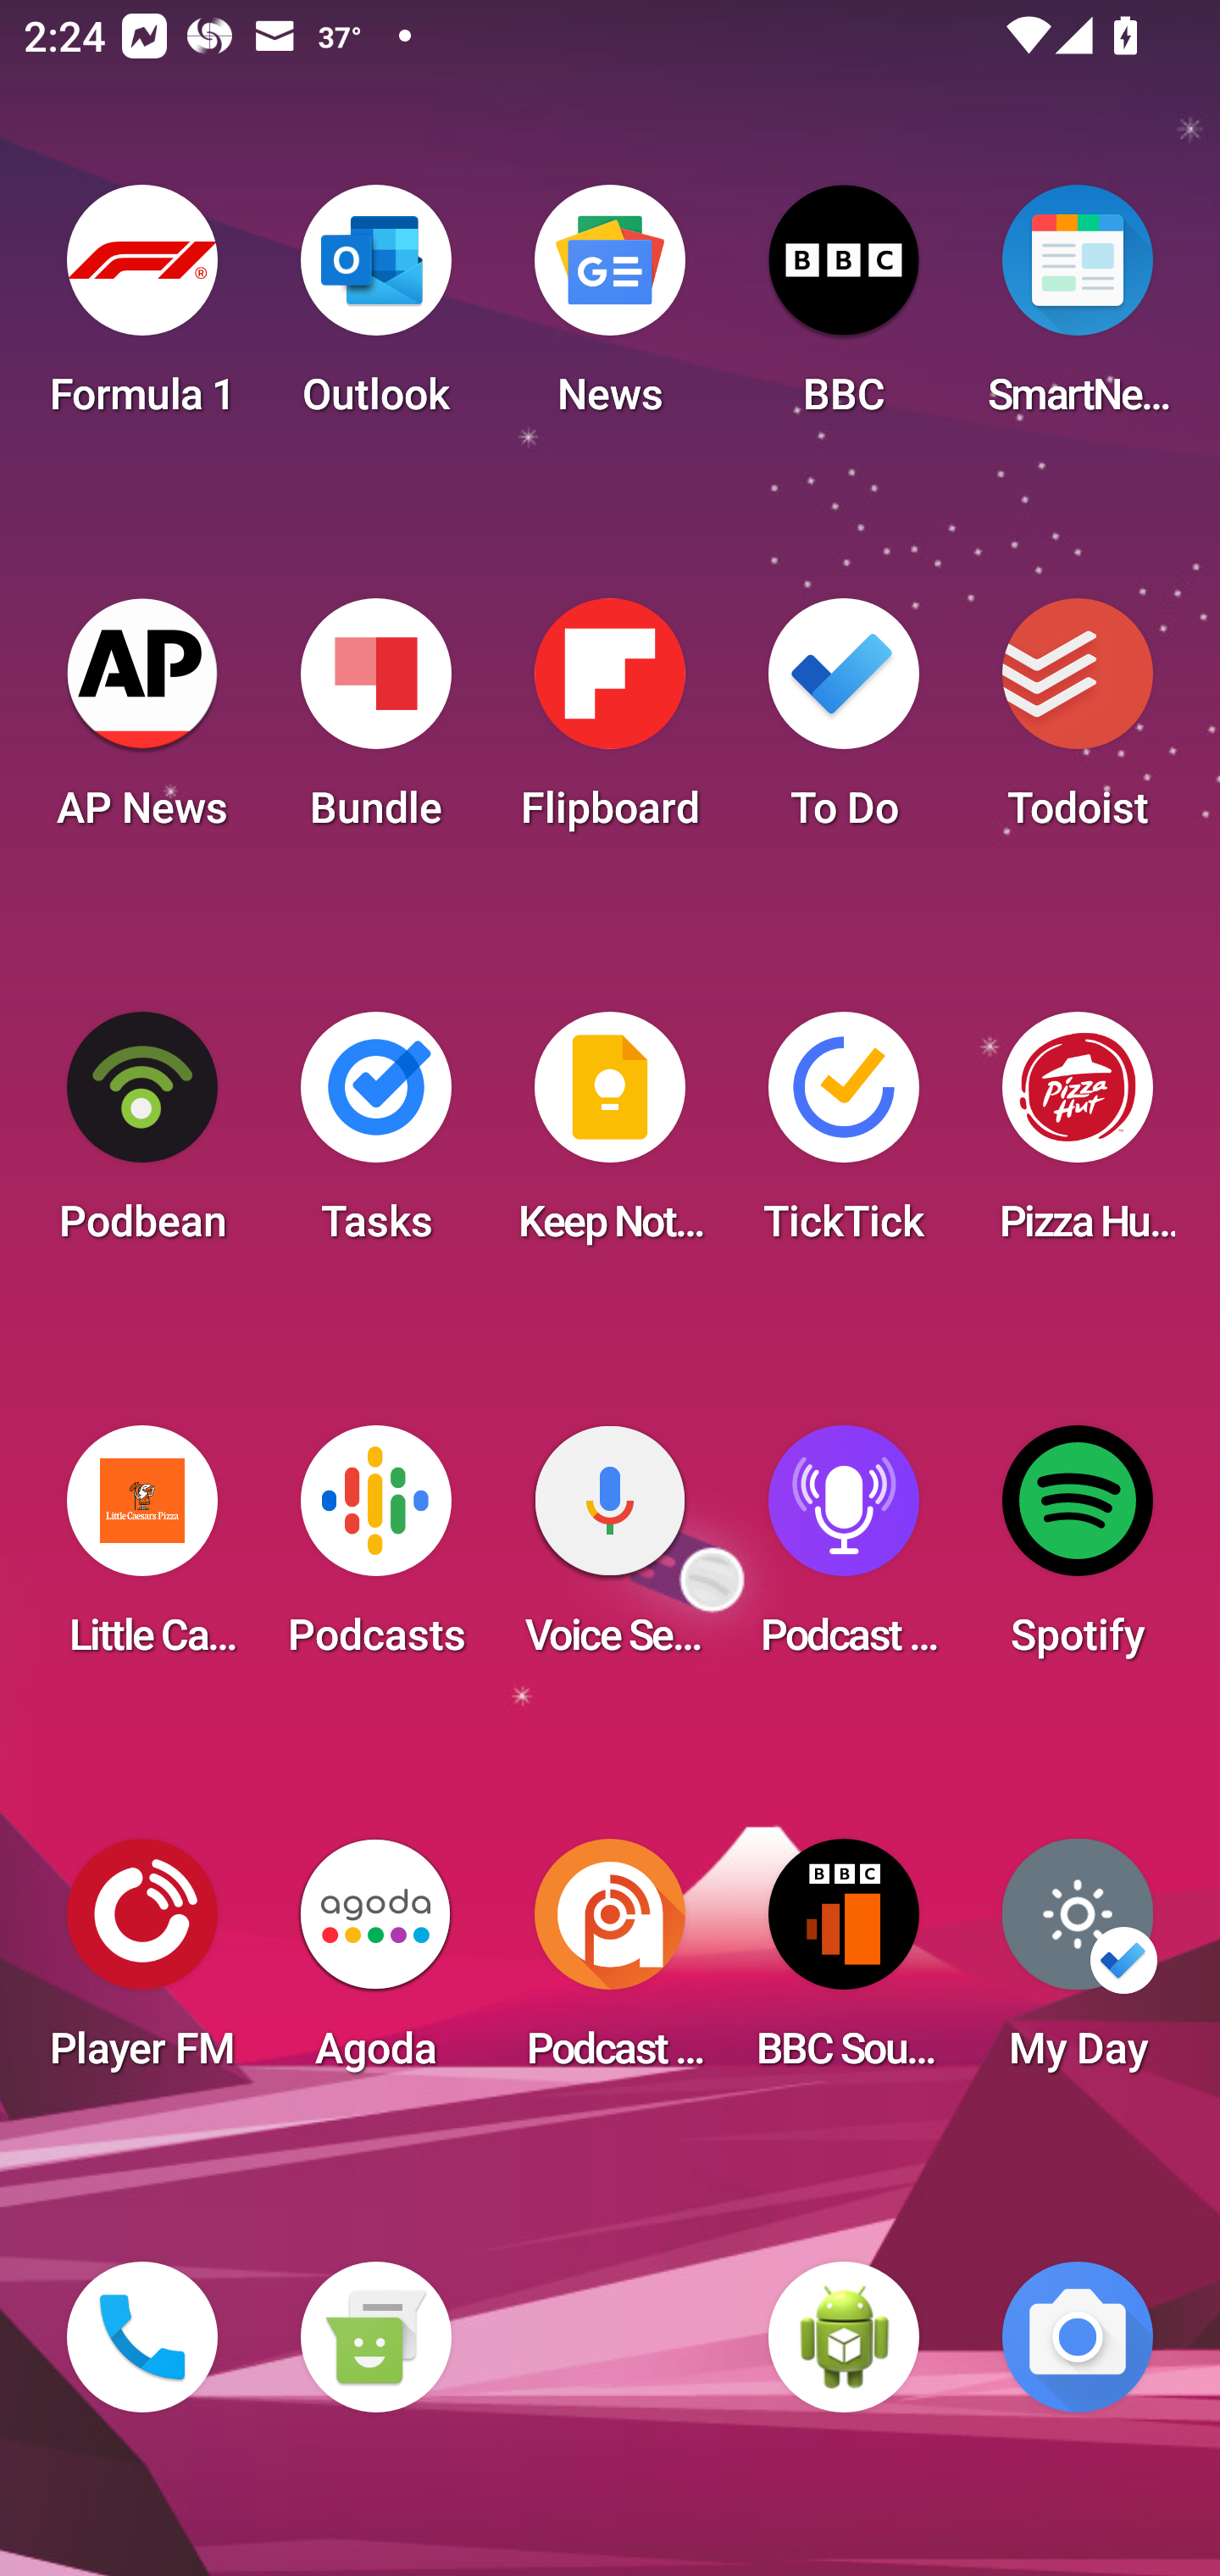 Image resolution: width=1220 pixels, height=2576 pixels. What do you see at coordinates (375, 1137) in the screenshot?
I see `Tasks` at bounding box center [375, 1137].